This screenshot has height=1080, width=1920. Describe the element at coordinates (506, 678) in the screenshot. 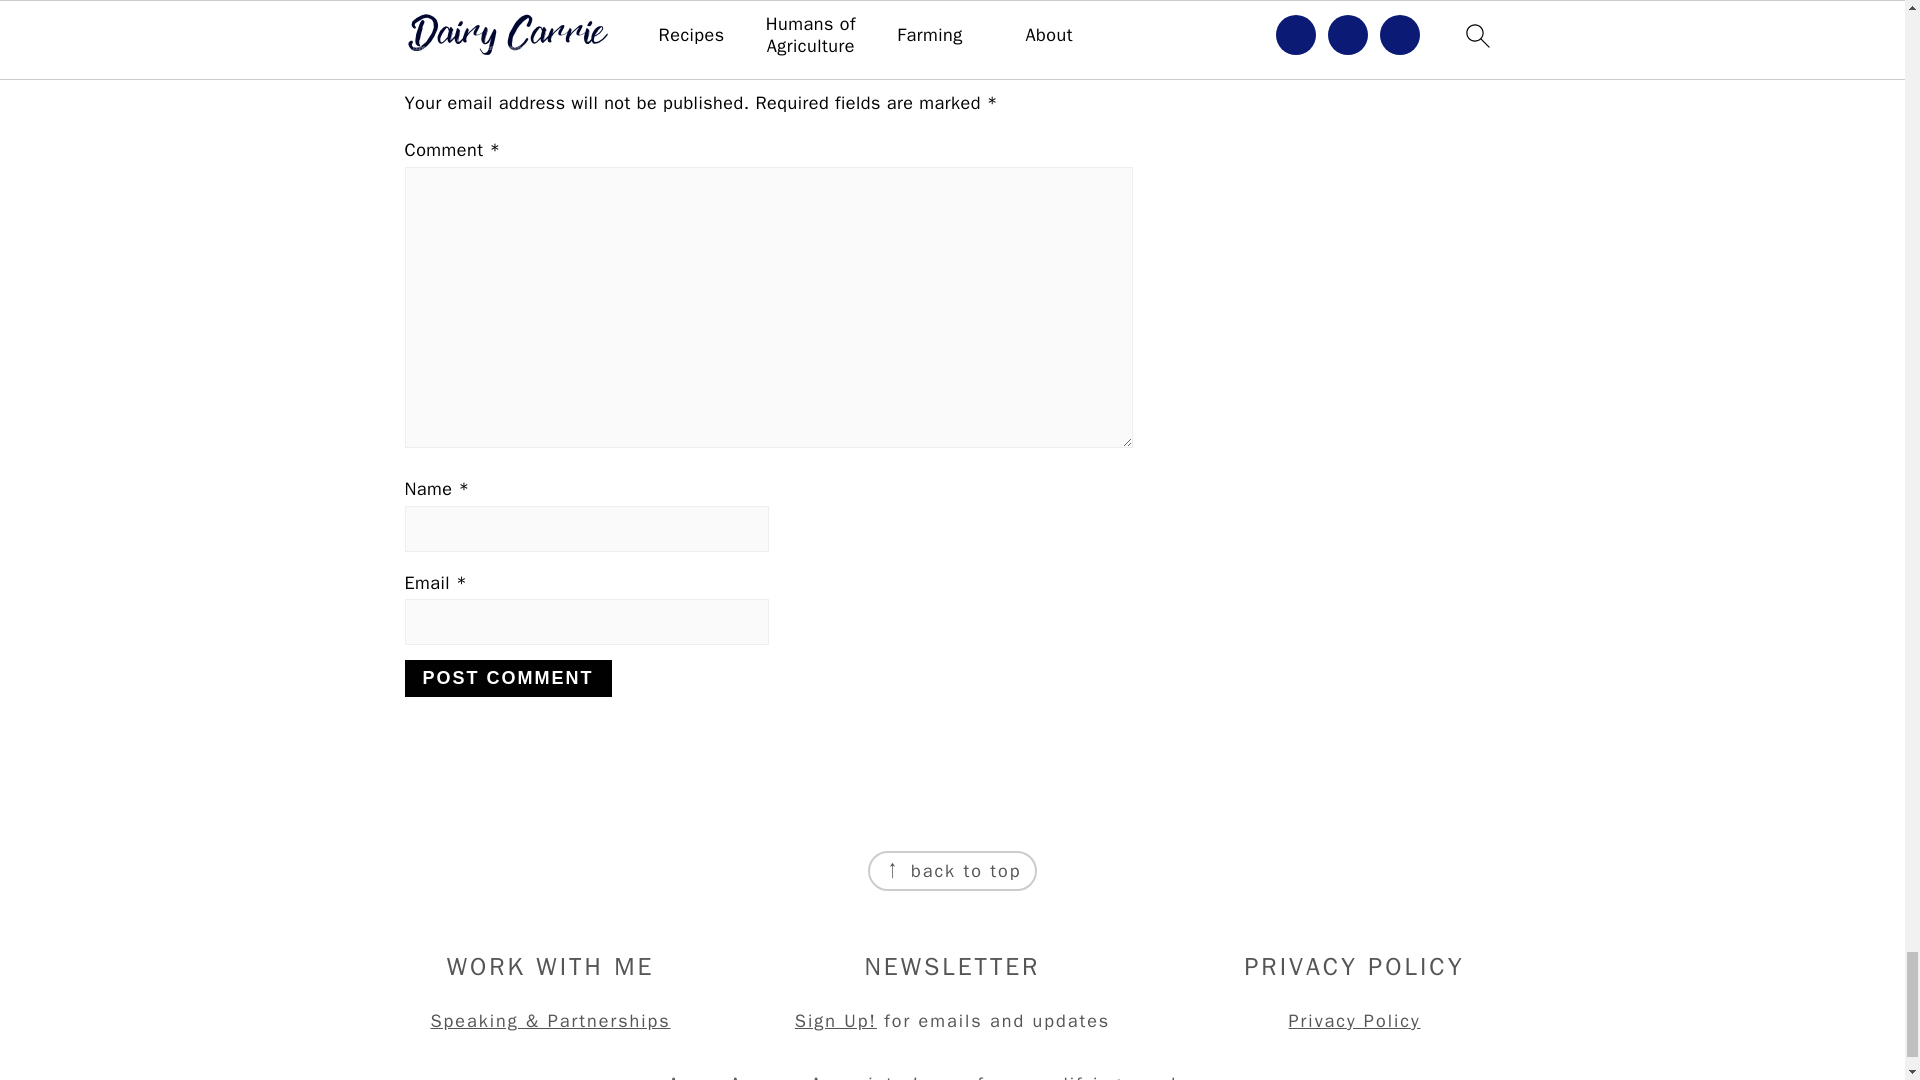

I see `Post Comment` at that location.